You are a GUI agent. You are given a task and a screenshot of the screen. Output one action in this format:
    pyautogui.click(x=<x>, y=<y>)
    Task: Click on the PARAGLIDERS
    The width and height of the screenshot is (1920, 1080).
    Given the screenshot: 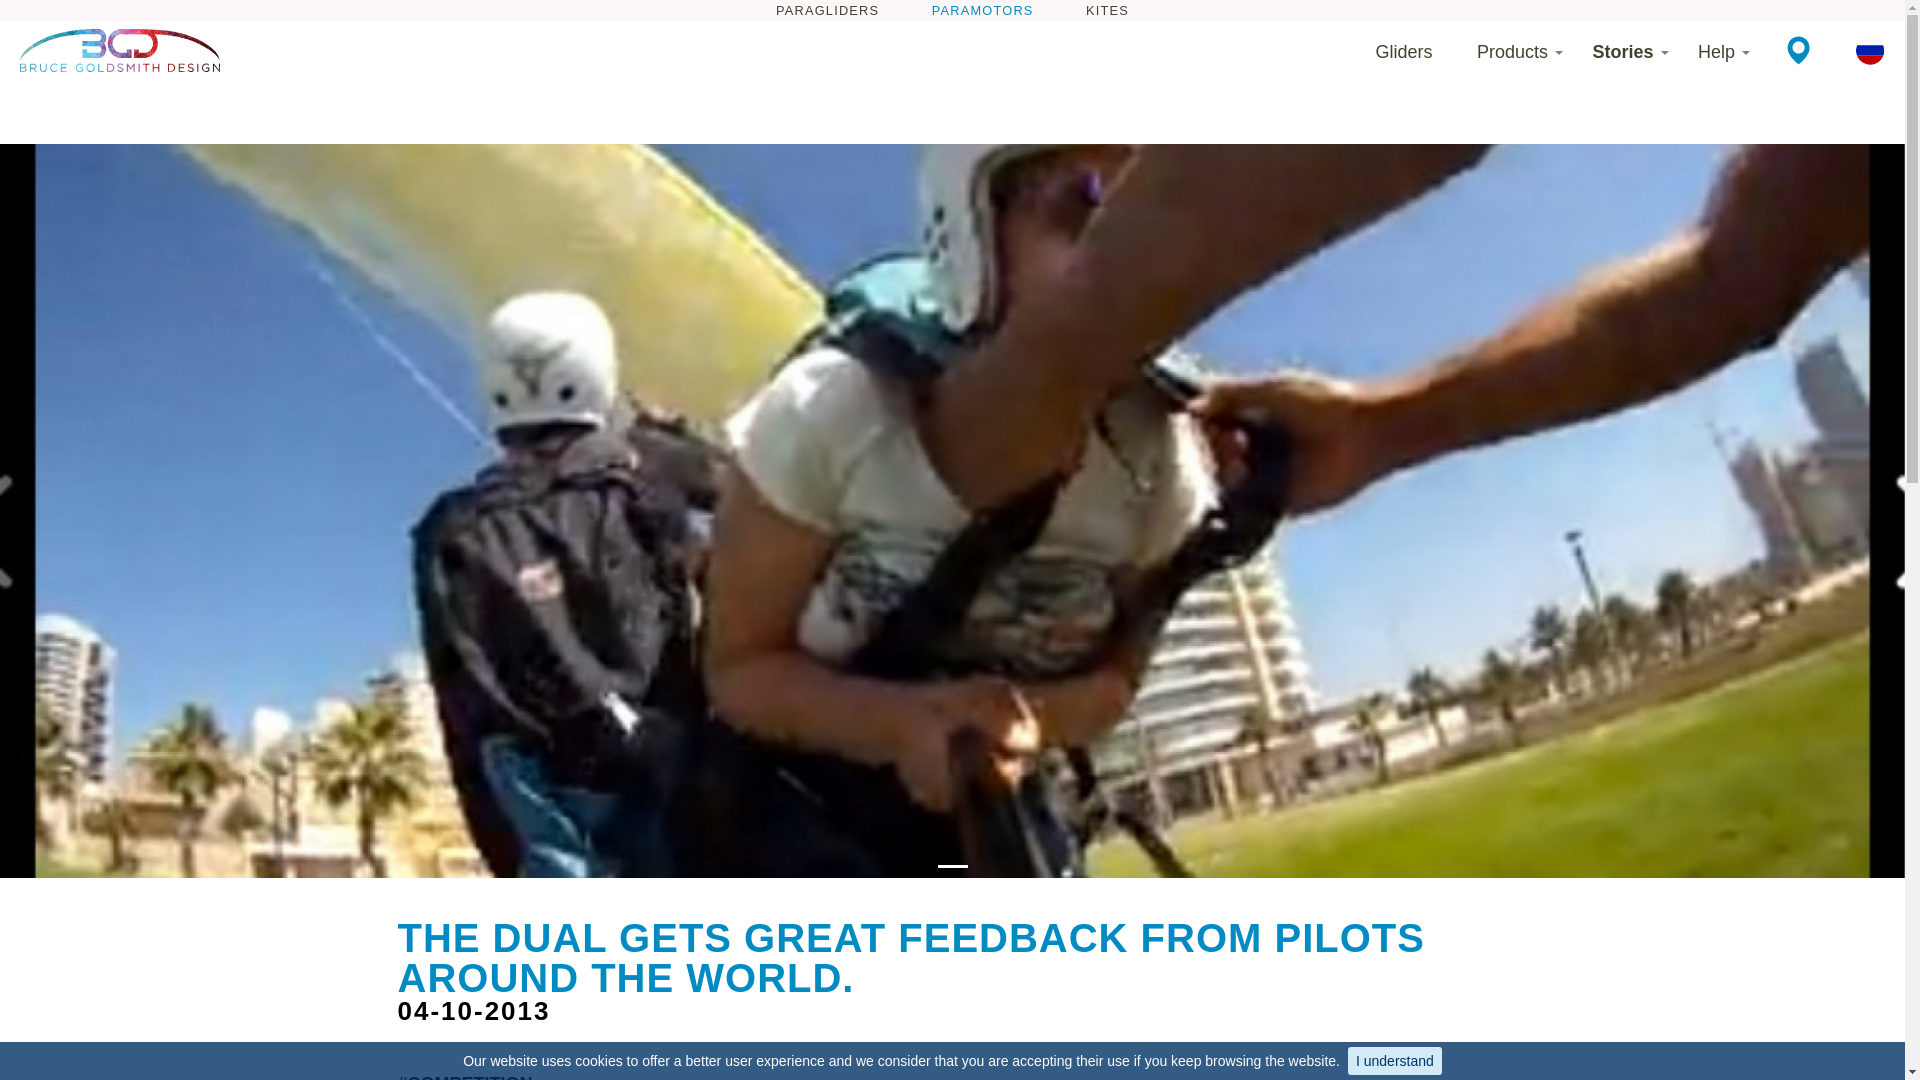 What is the action you would take?
    pyautogui.click(x=827, y=10)
    